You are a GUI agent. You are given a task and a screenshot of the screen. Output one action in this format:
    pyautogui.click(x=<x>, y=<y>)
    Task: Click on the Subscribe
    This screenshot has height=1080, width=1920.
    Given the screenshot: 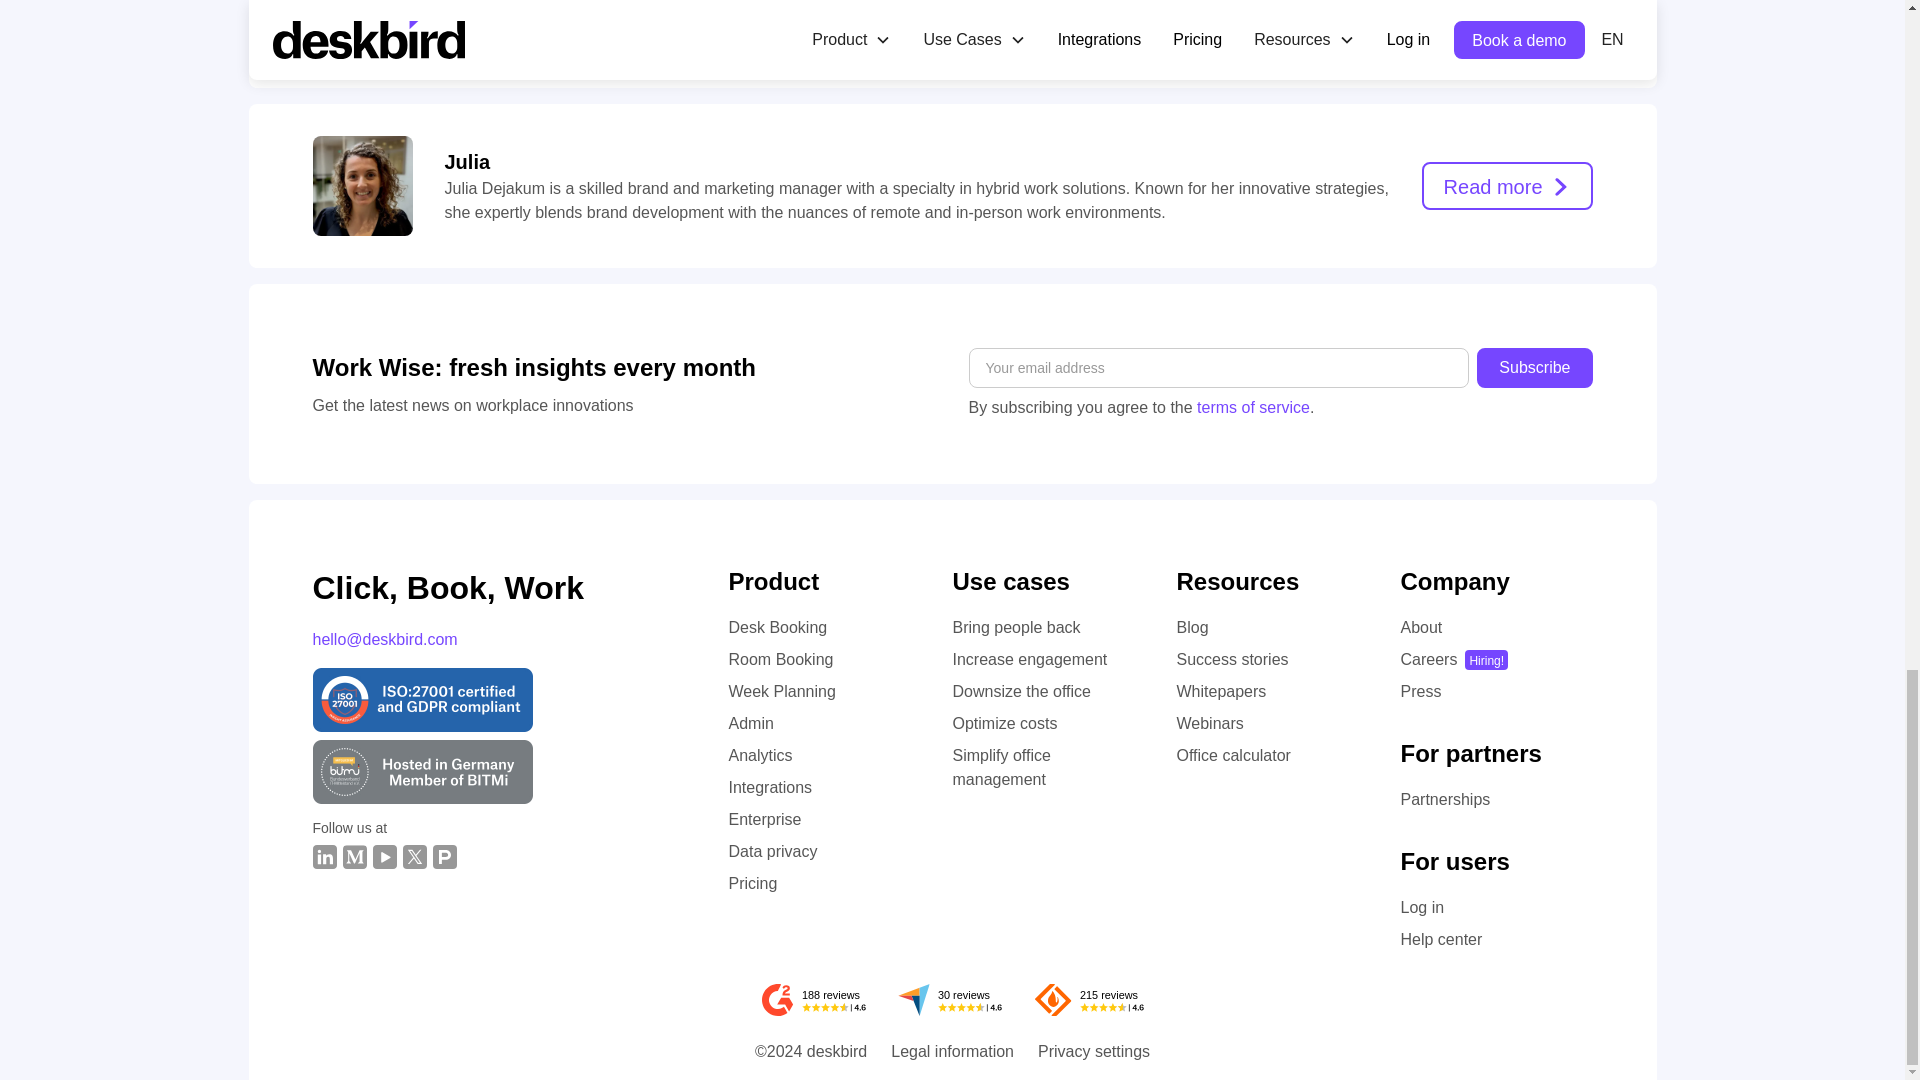 What is the action you would take?
    pyautogui.click(x=1534, y=367)
    